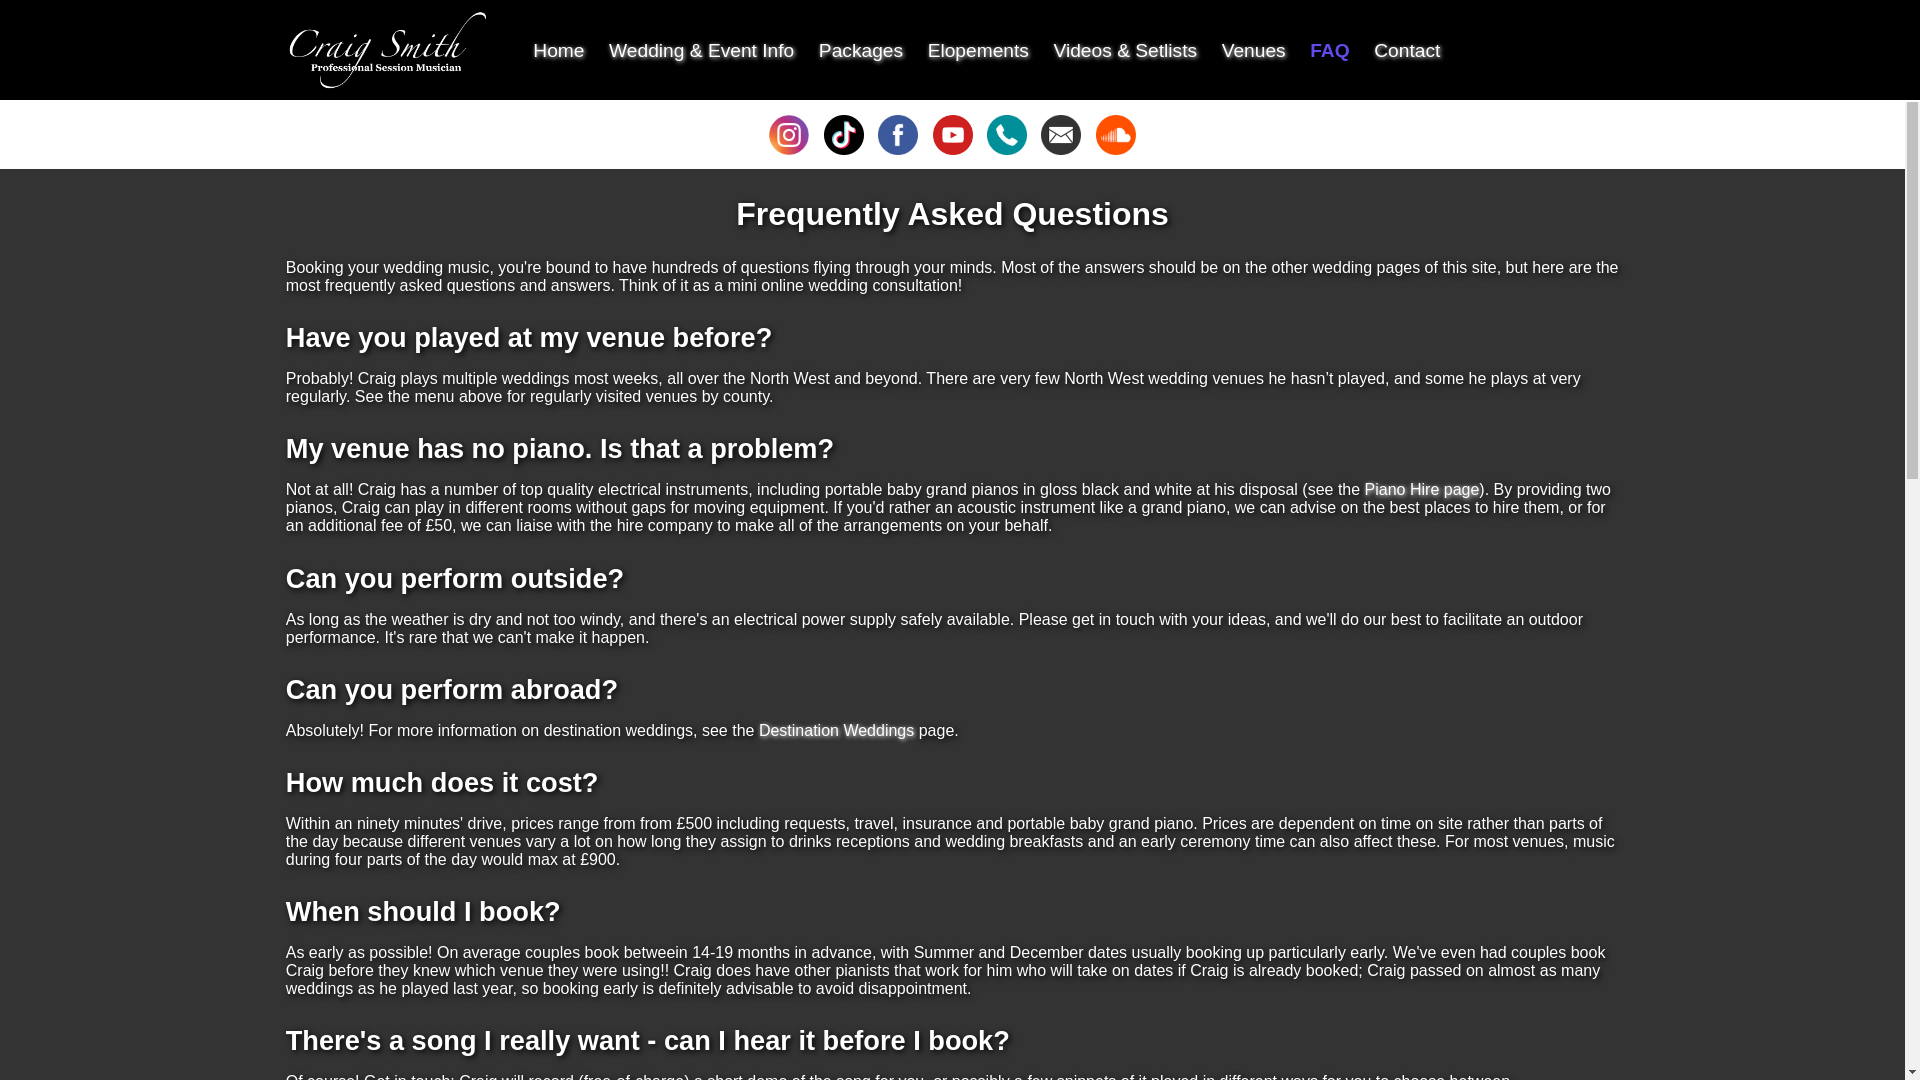 This screenshot has height=1080, width=1920. What do you see at coordinates (1116, 149) in the screenshot?
I see `Soundcloud: audio of Craig performing...` at bounding box center [1116, 149].